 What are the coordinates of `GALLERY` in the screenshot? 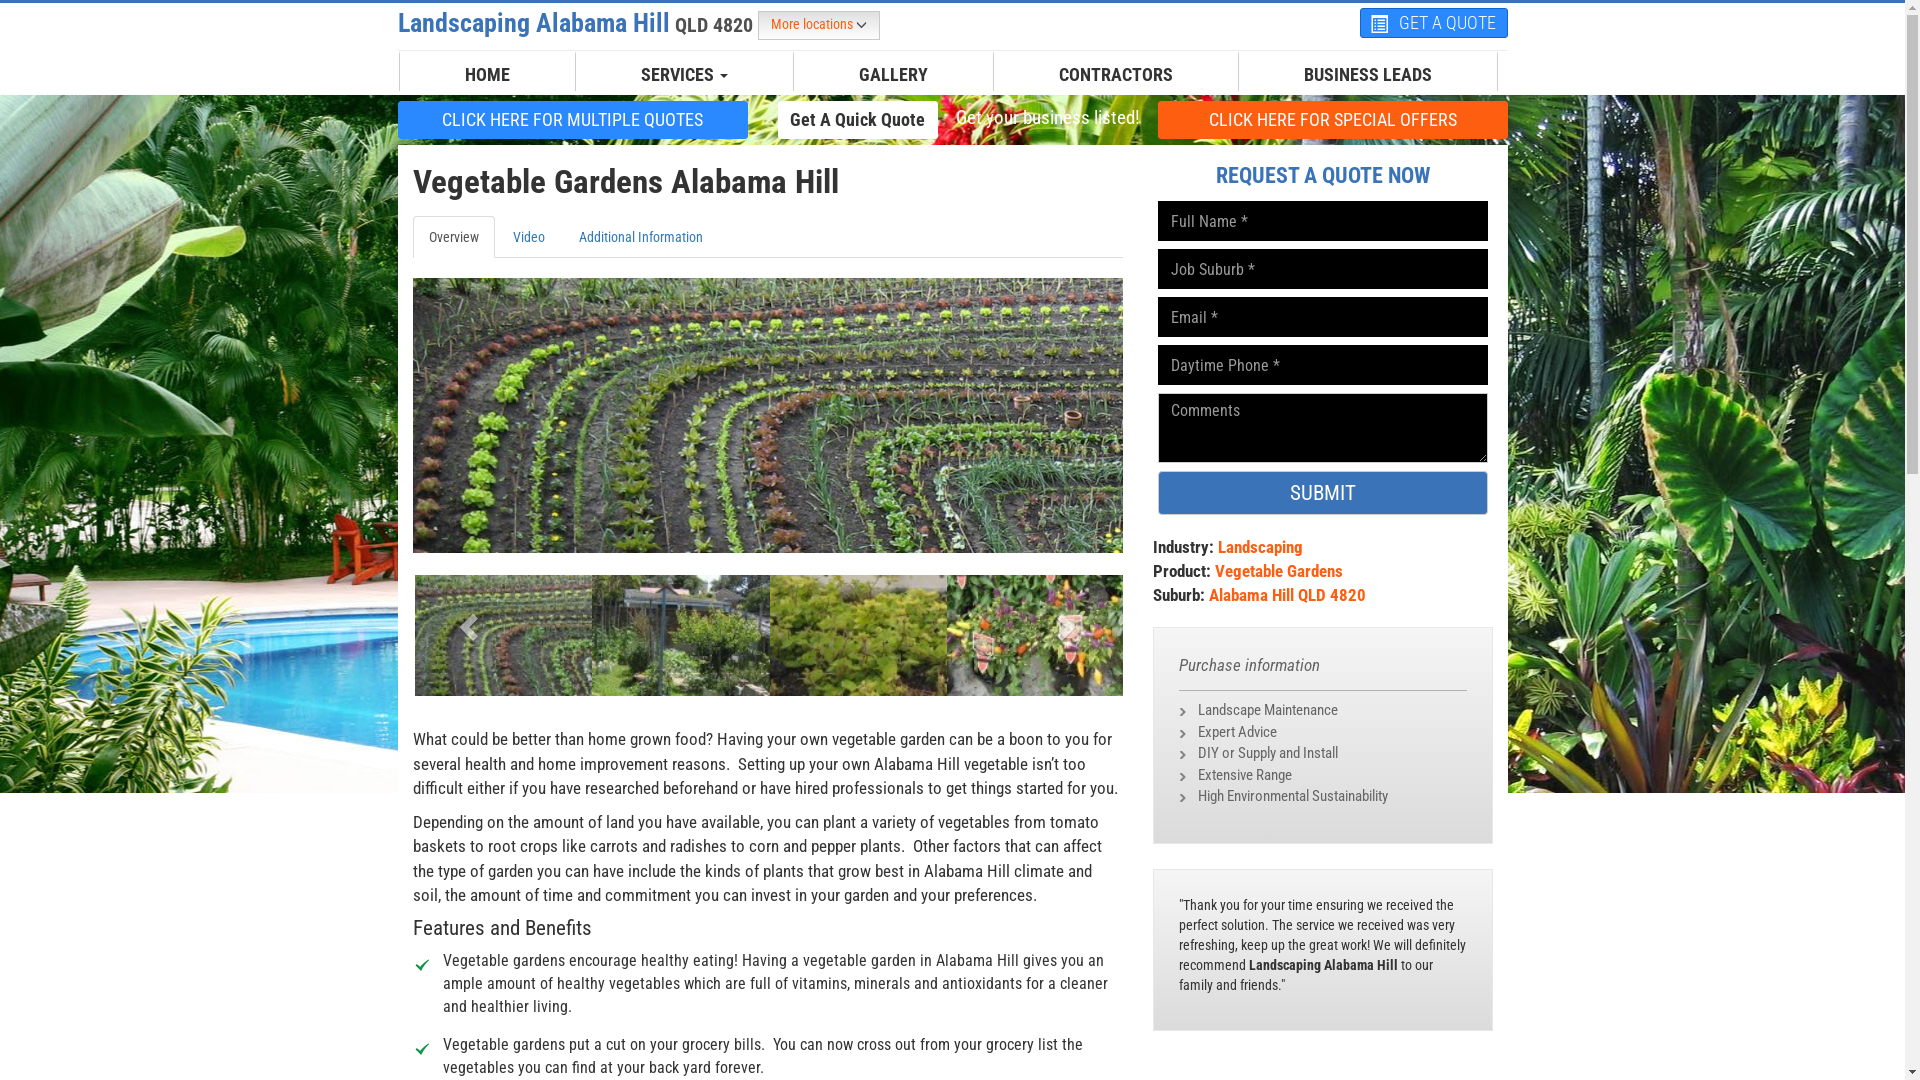 It's located at (894, 75).